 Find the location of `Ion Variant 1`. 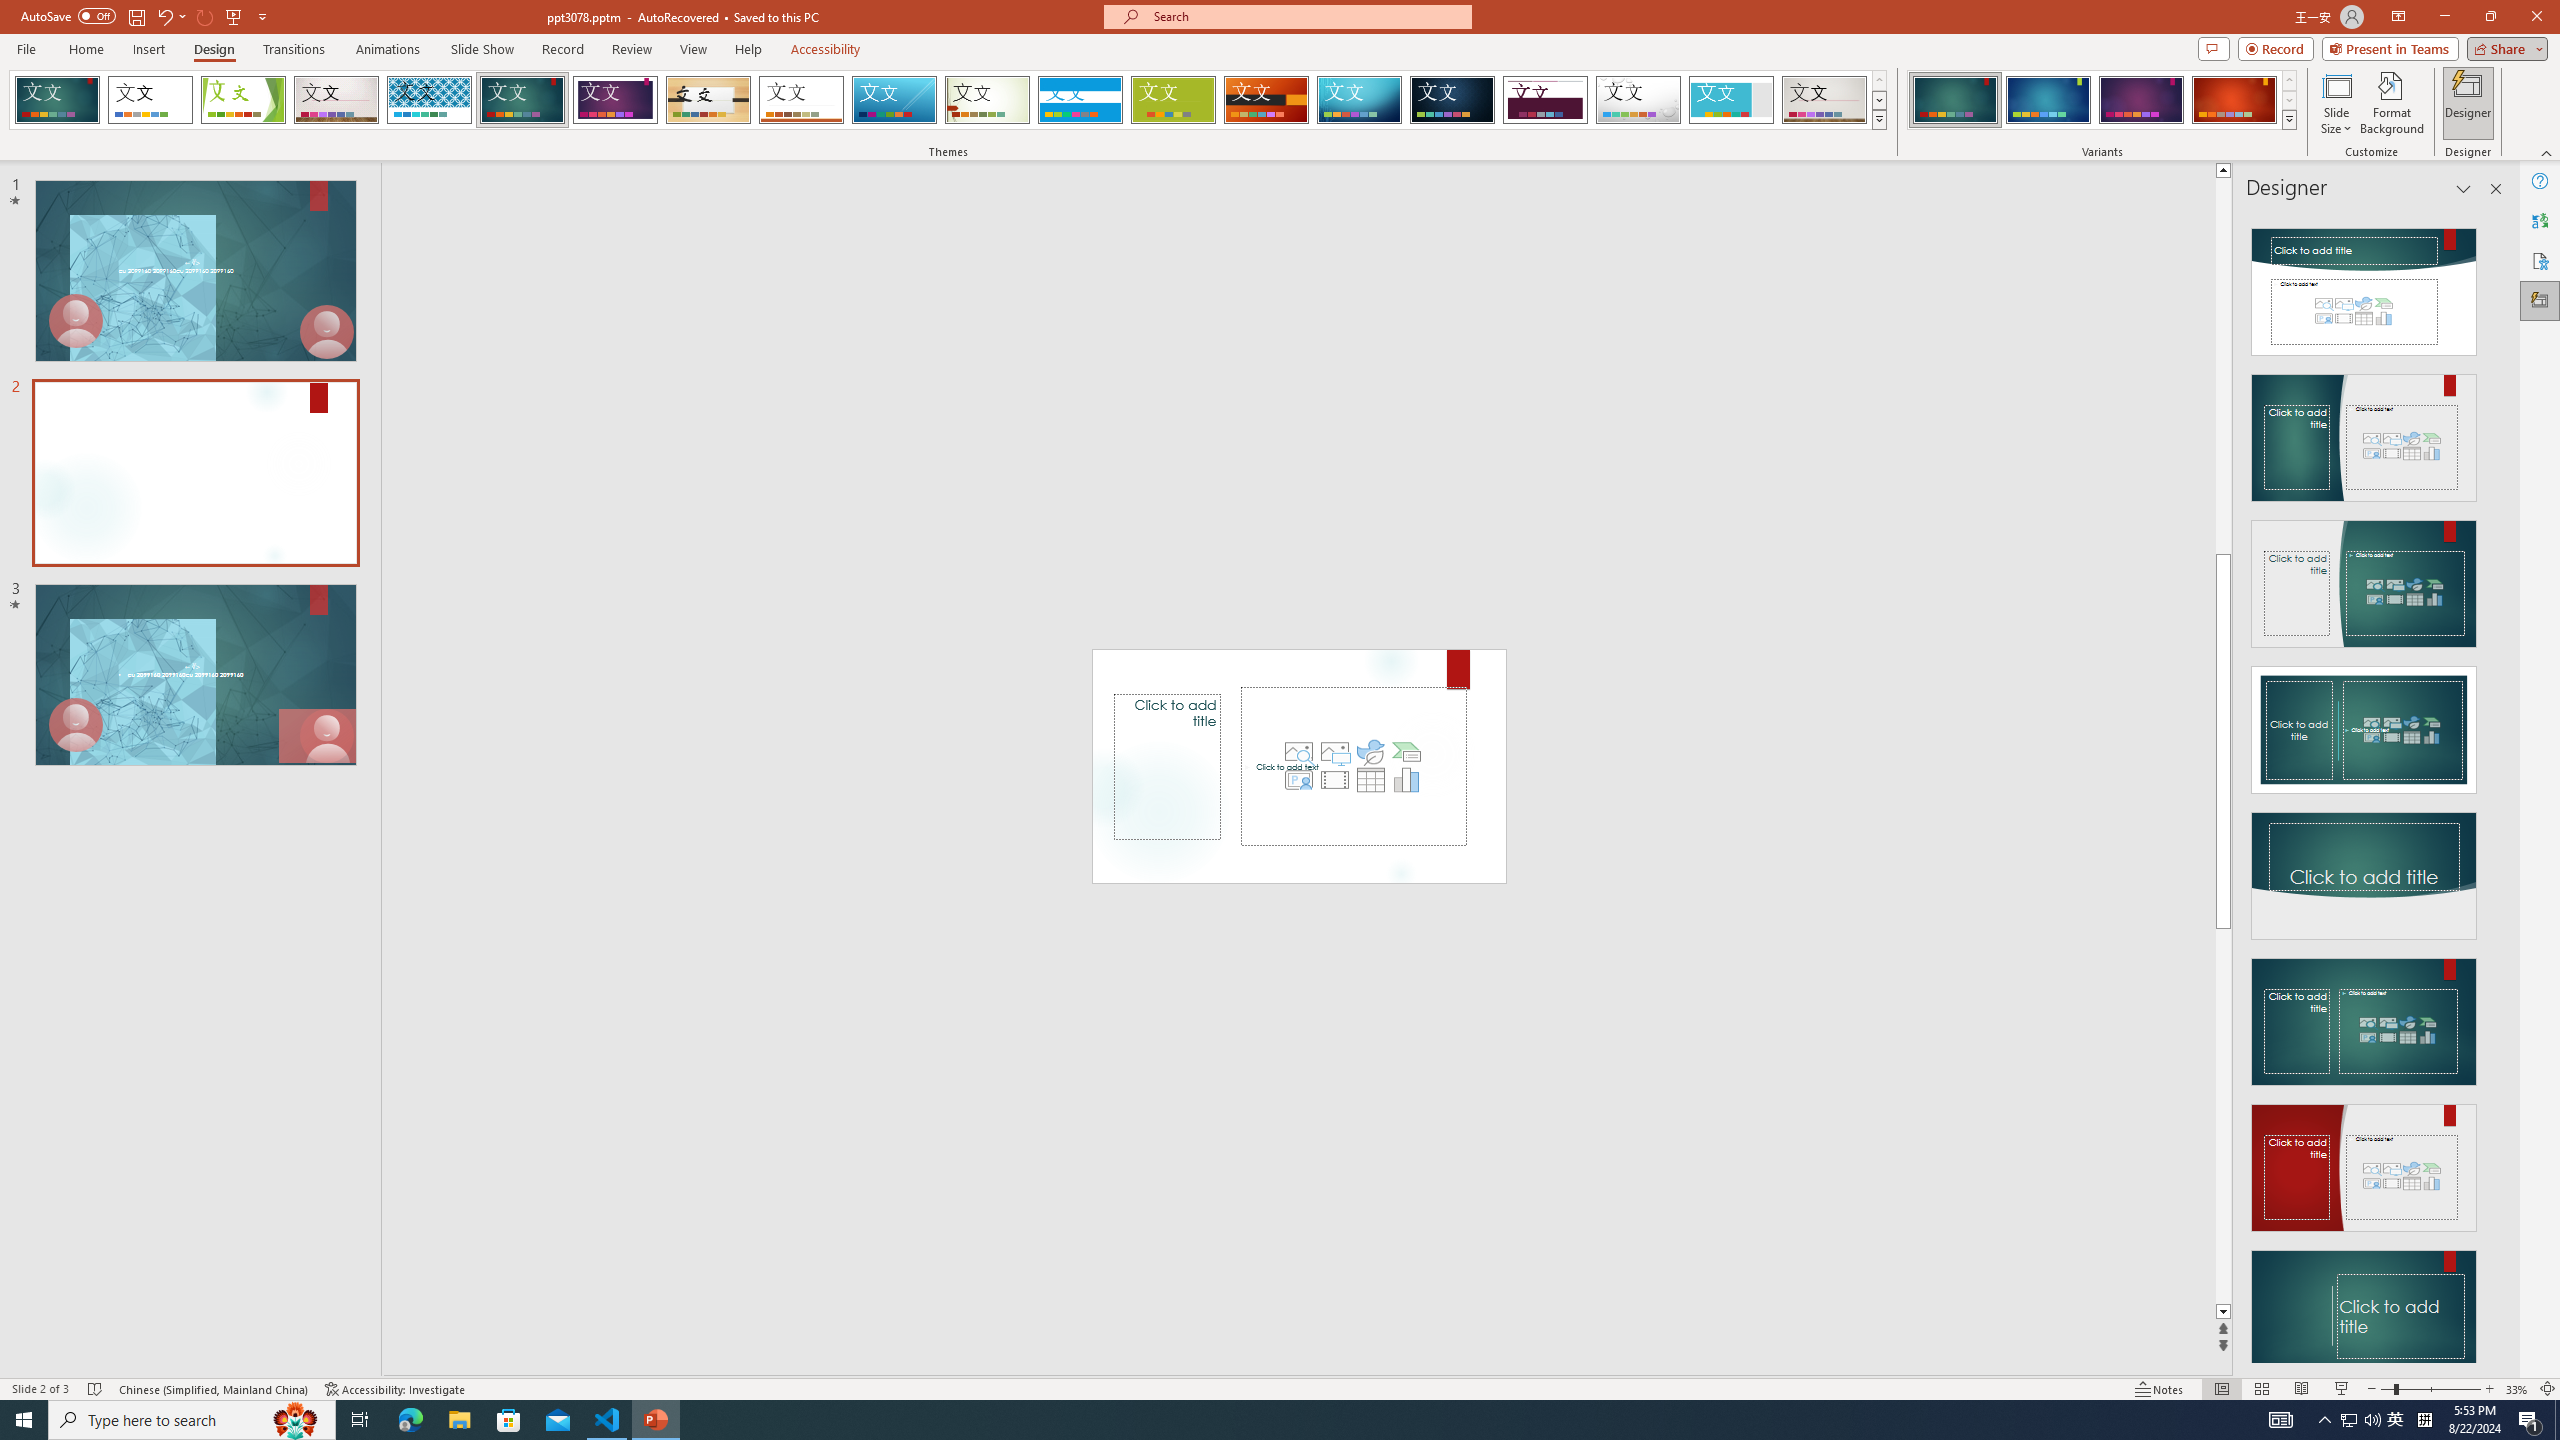

Ion Variant 1 is located at coordinates (1955, 100).